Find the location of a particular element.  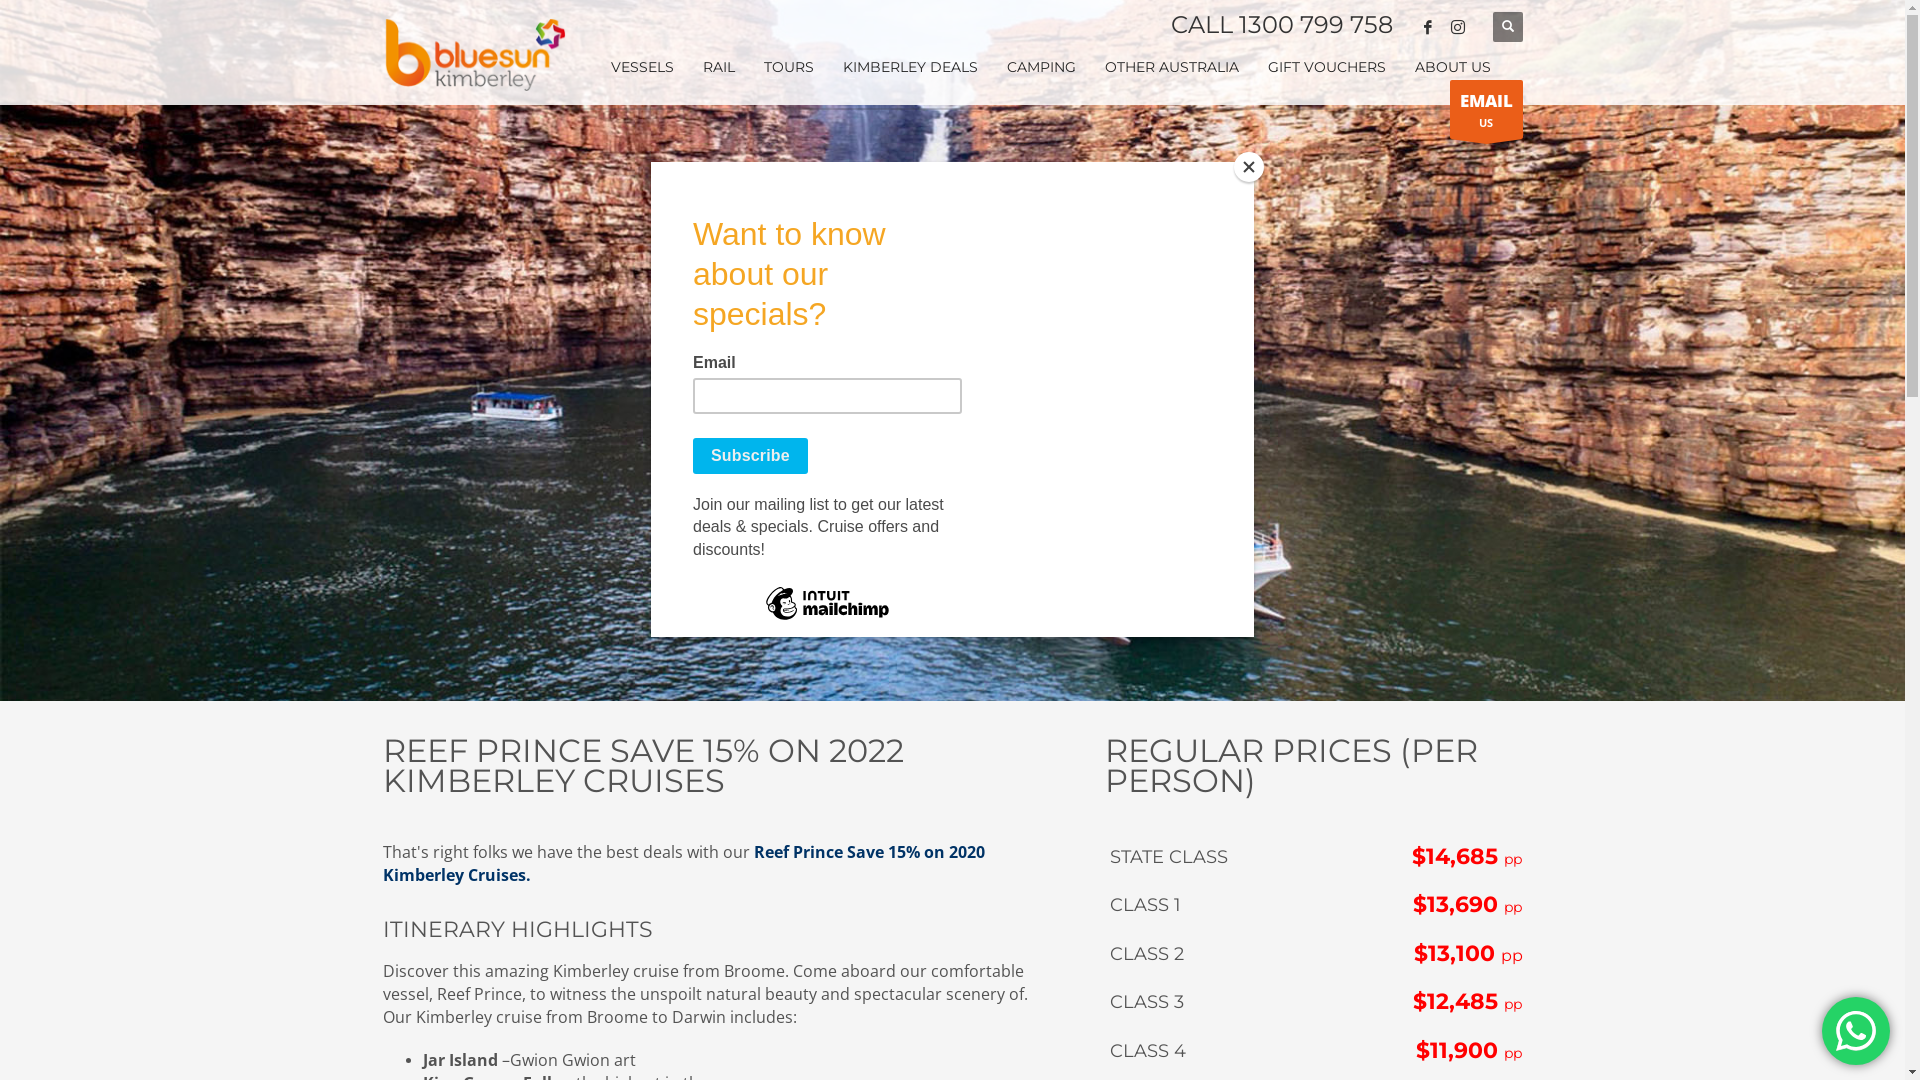

Kimberley Boat Cruises is located at coordinates (474, 52).